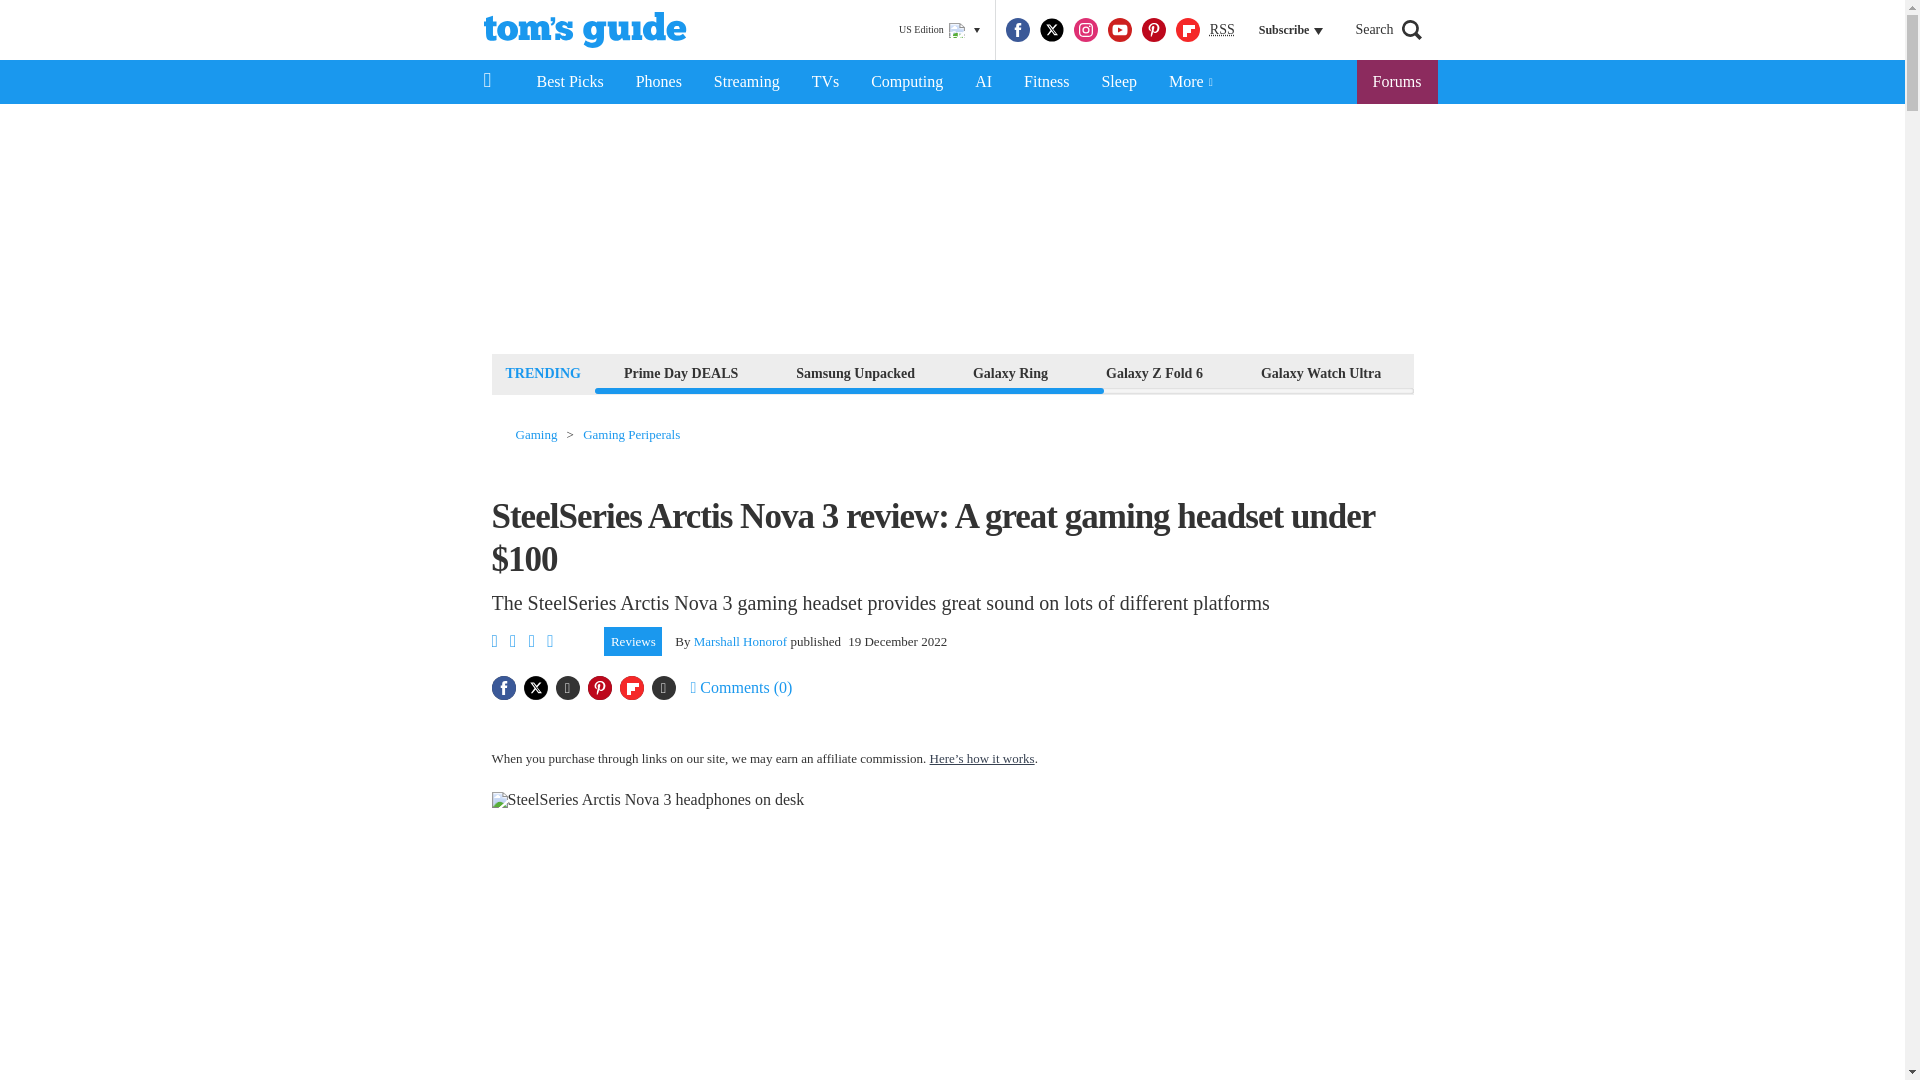 The width and height of the screenshot is (1920, 1080). I want to click on US Edition, so click(939, 30).